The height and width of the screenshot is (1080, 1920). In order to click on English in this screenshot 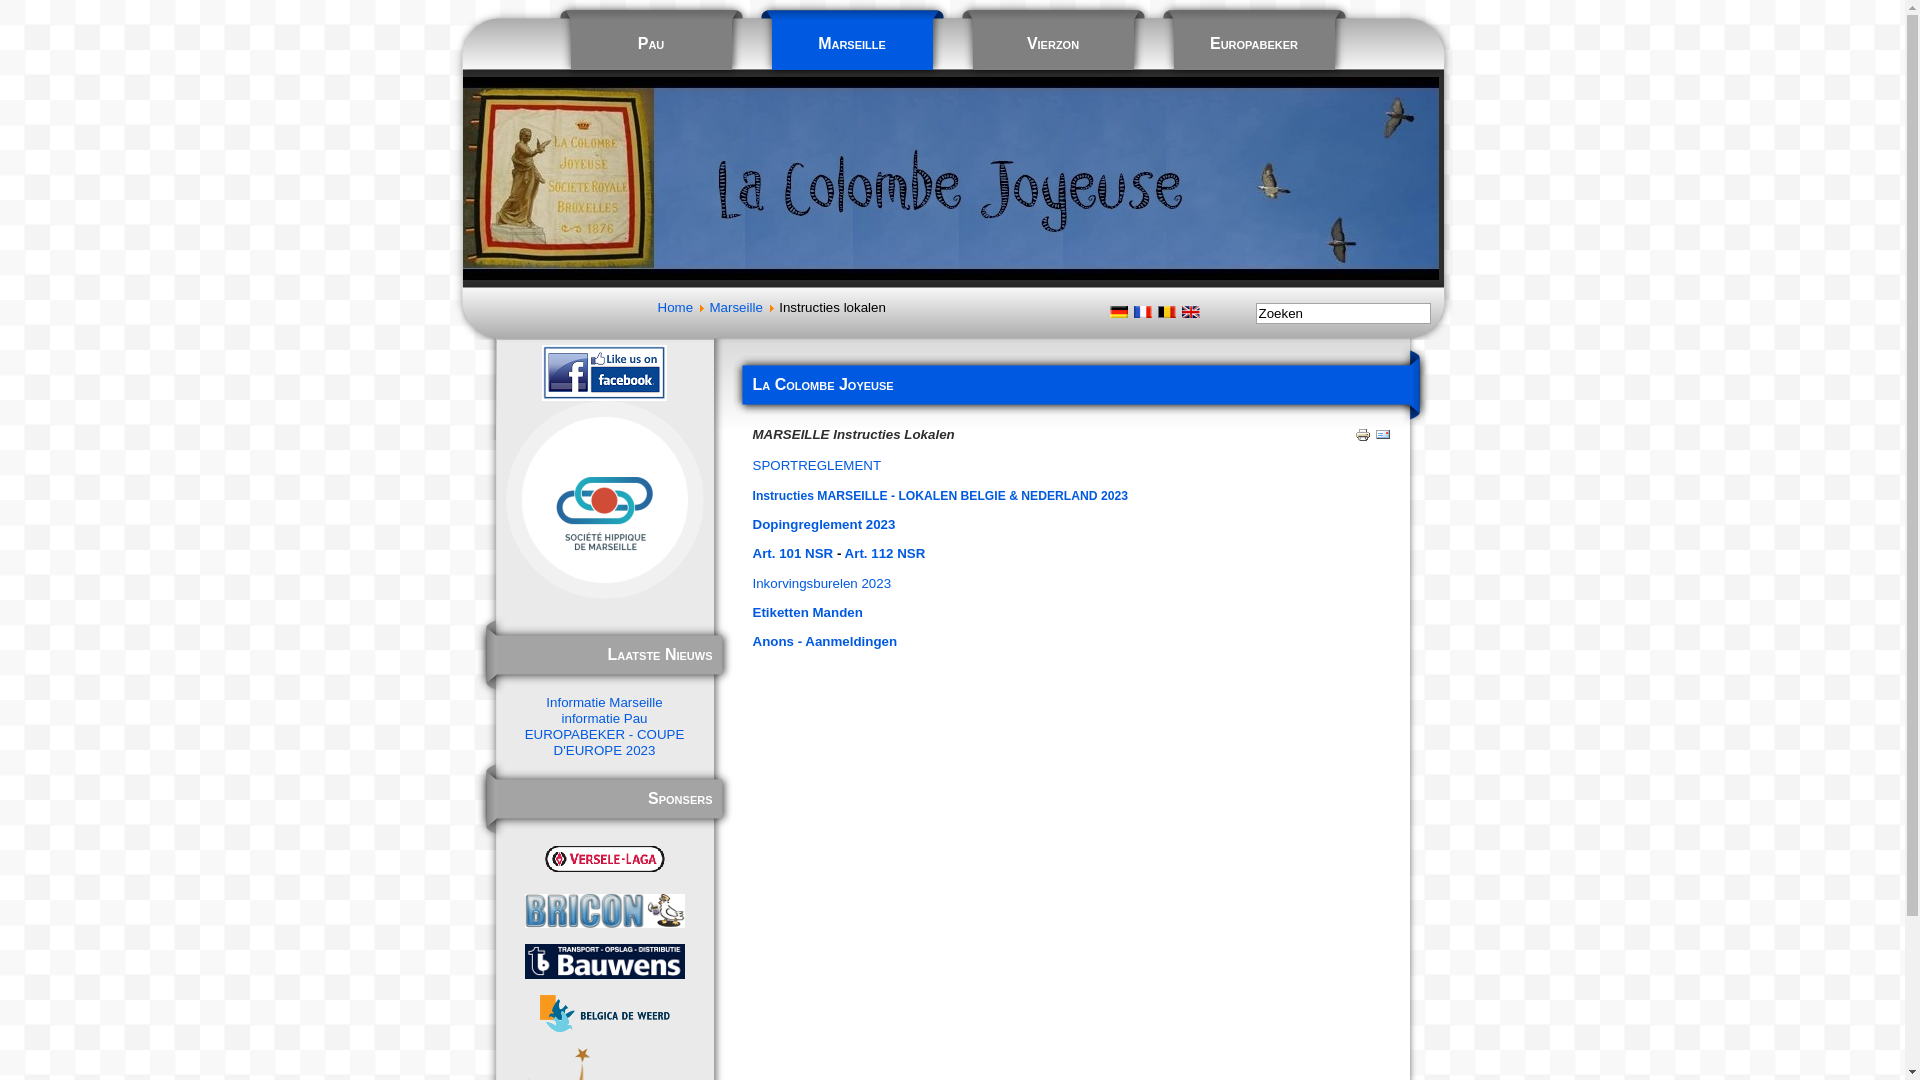, I will do `click(1190, 312)`.